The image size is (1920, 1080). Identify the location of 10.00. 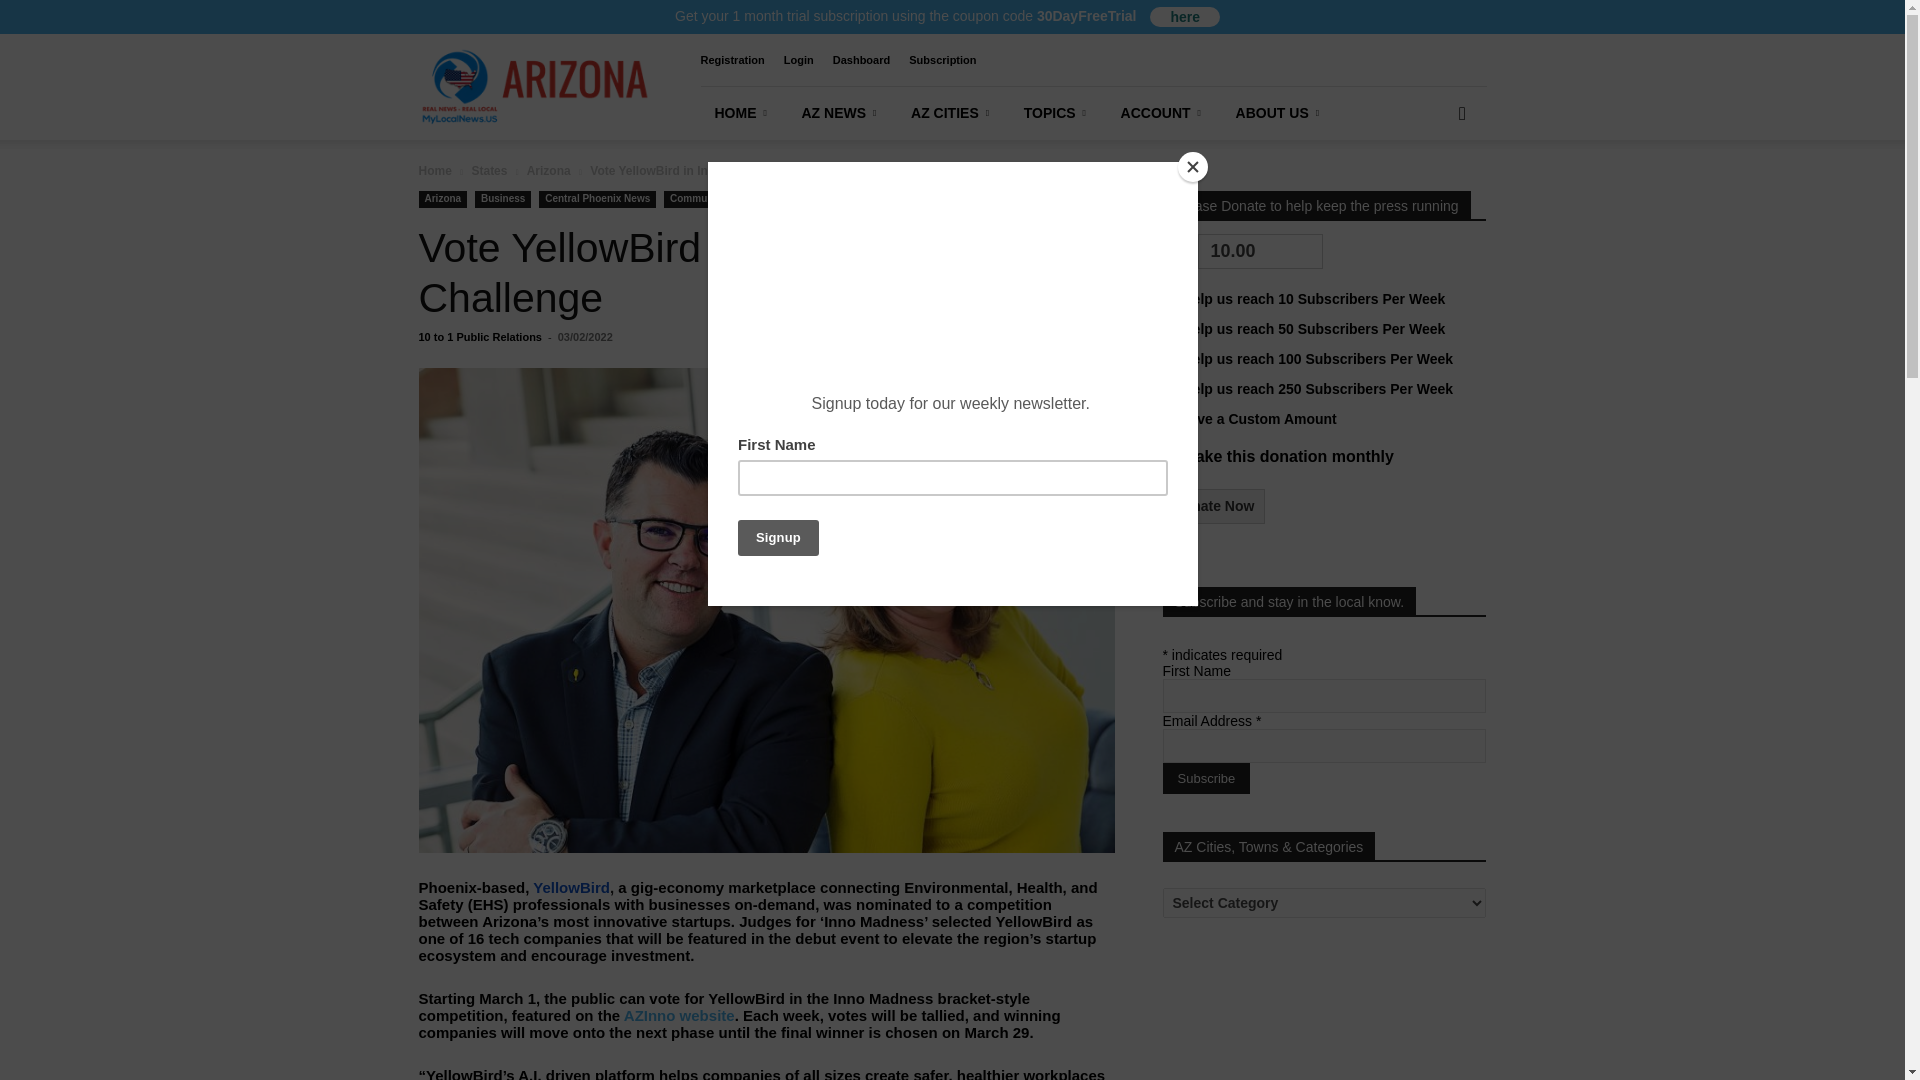
(1260, 251).